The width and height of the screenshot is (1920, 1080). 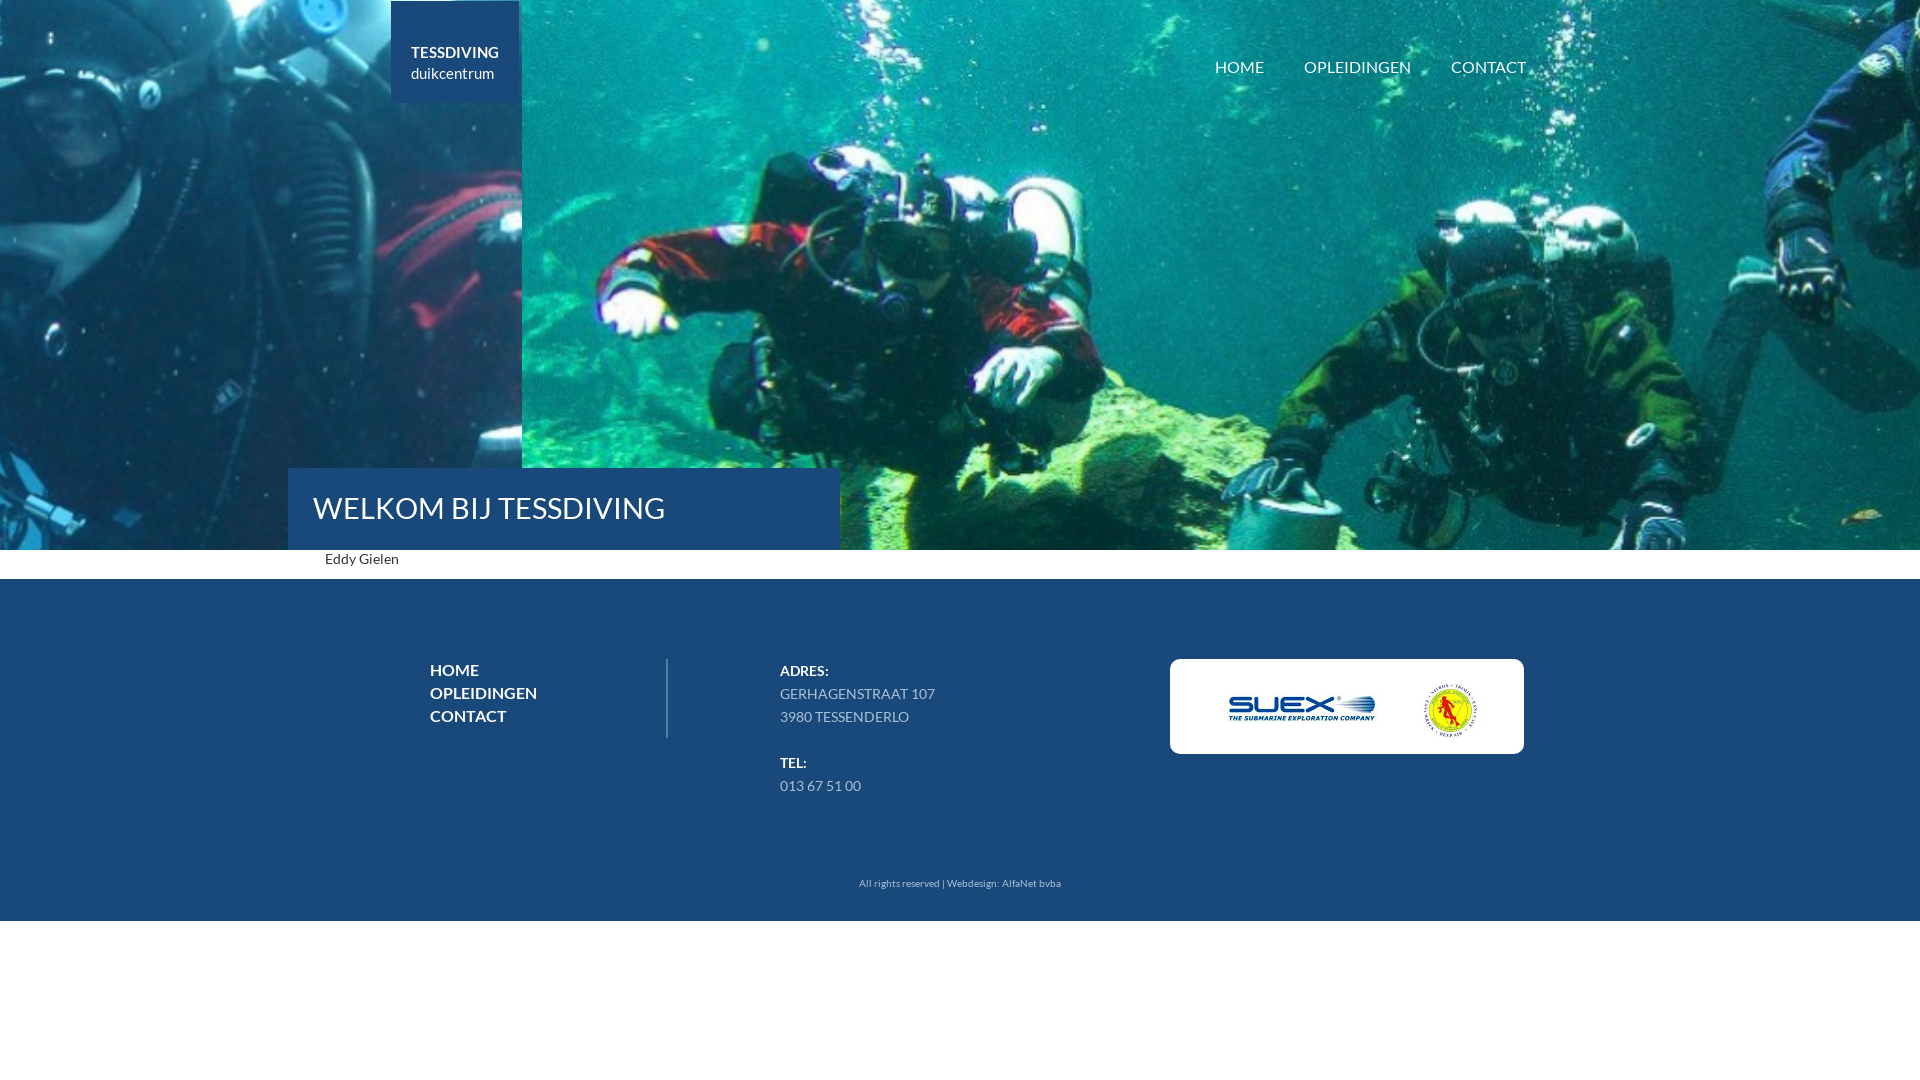 What do you see at coordinates (454, 670) in the screenshot?
I see `HOME` at bounding box center [454, 670].